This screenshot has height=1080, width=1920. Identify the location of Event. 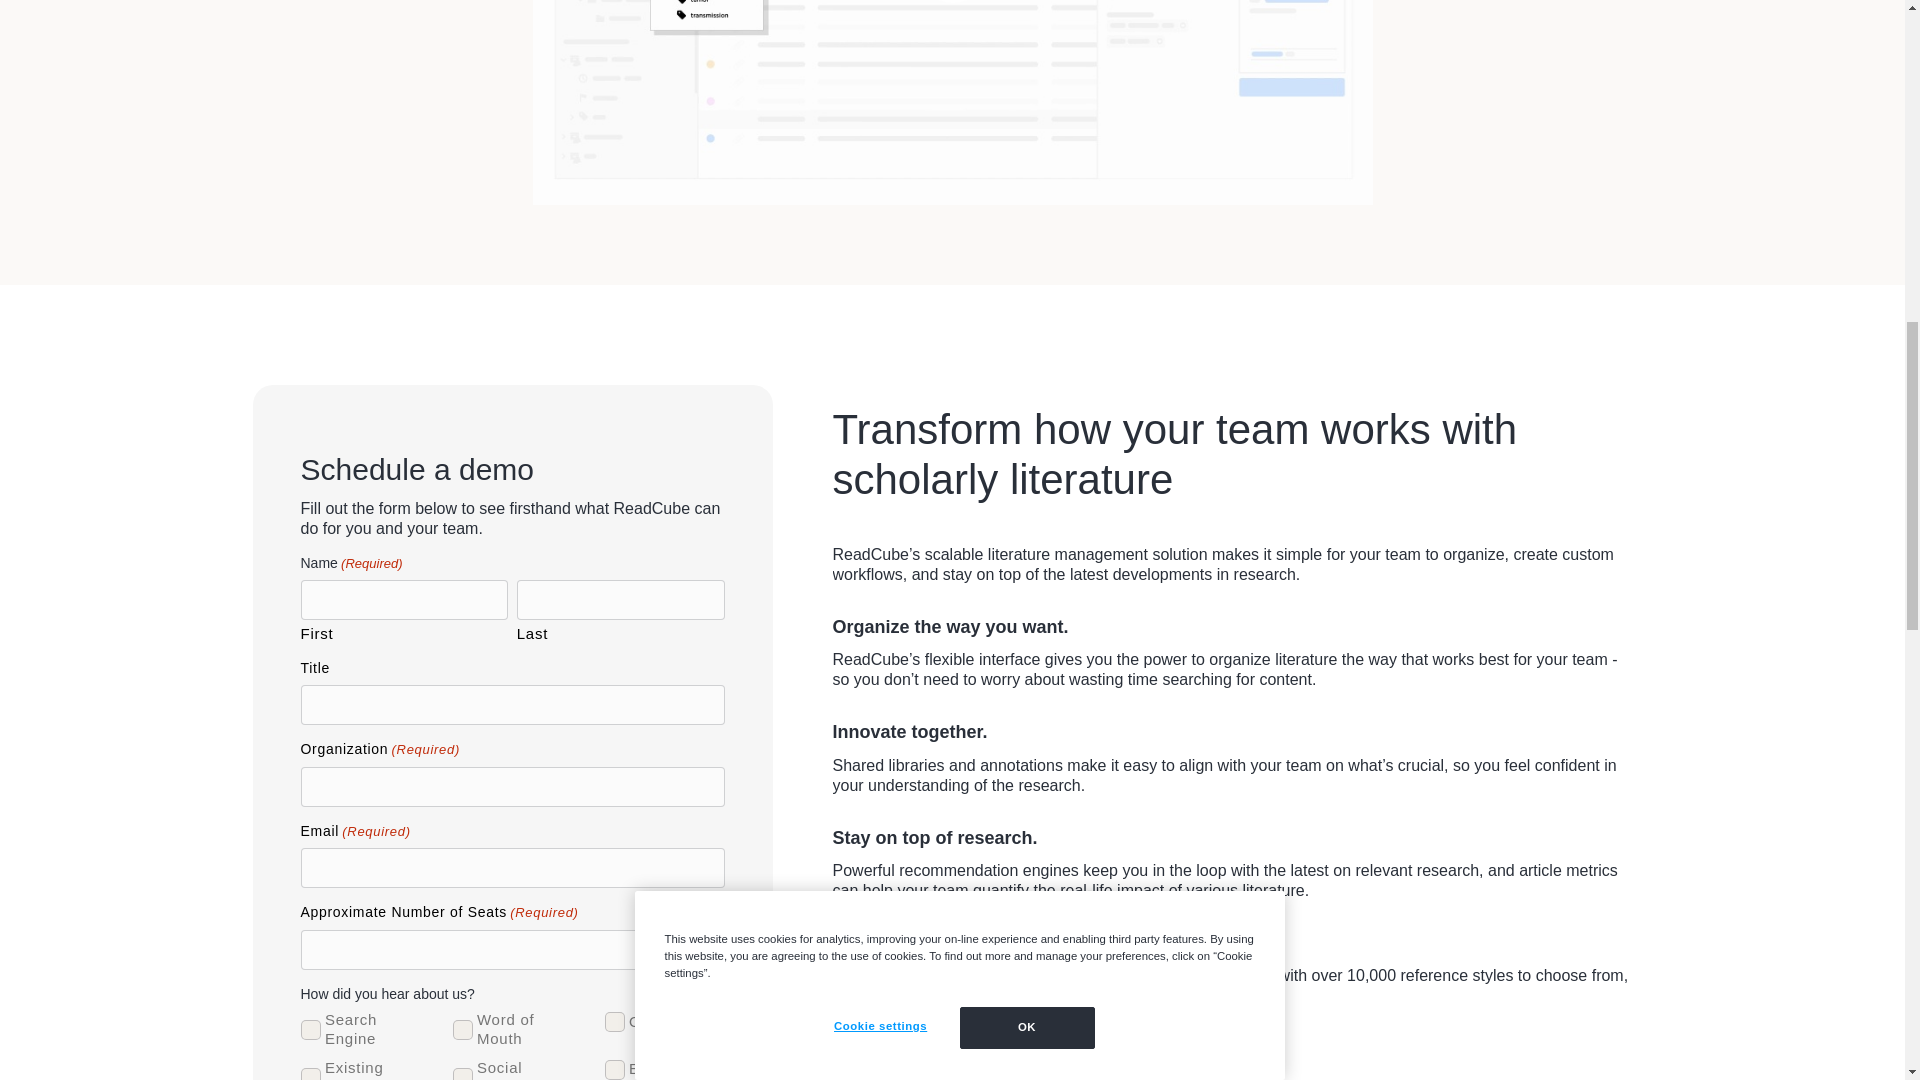
(614, 1070).